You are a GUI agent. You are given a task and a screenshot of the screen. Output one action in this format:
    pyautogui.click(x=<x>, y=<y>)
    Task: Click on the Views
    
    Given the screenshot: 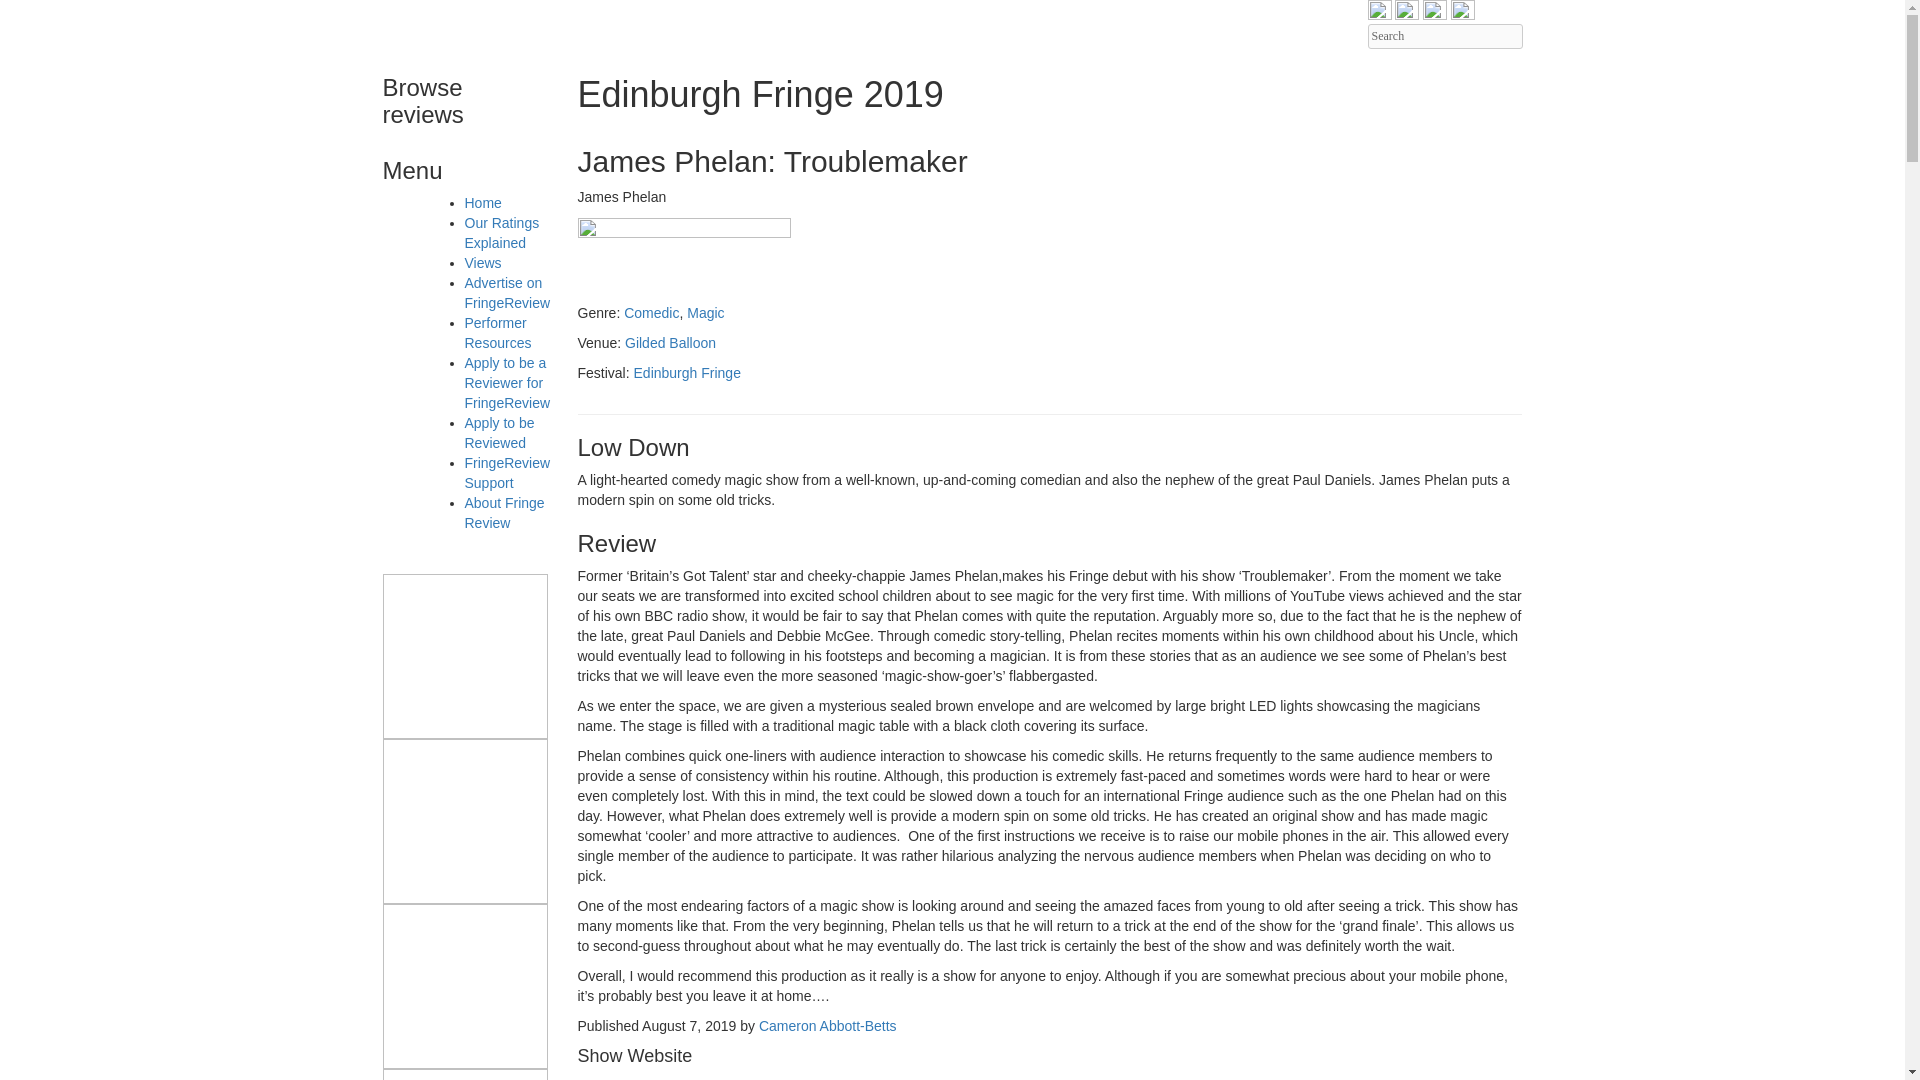 What is the action you would take?
    pyautogui.click(x=482, y=262)
    